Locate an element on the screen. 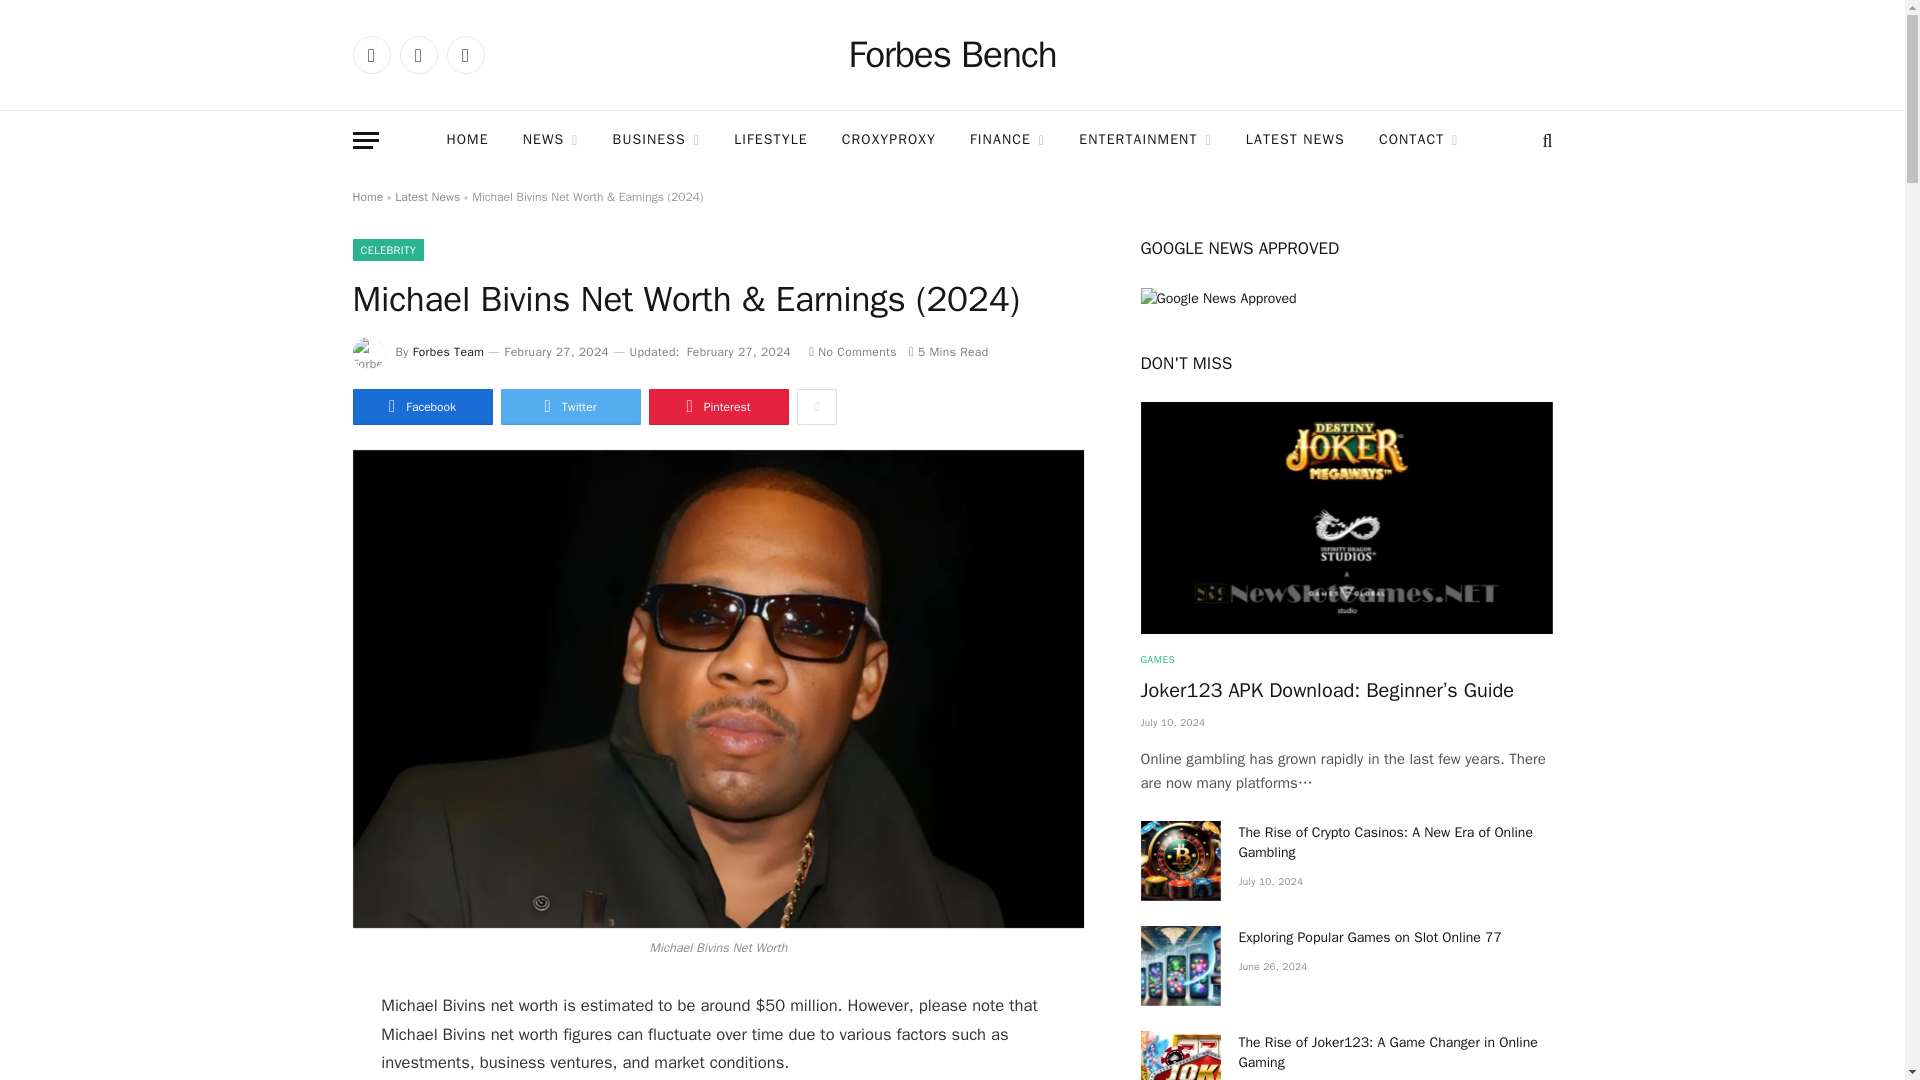 Image resolution: width=1920 pixels, height=1080 pixels. Forbesbench is located at coordinates (952, 55).